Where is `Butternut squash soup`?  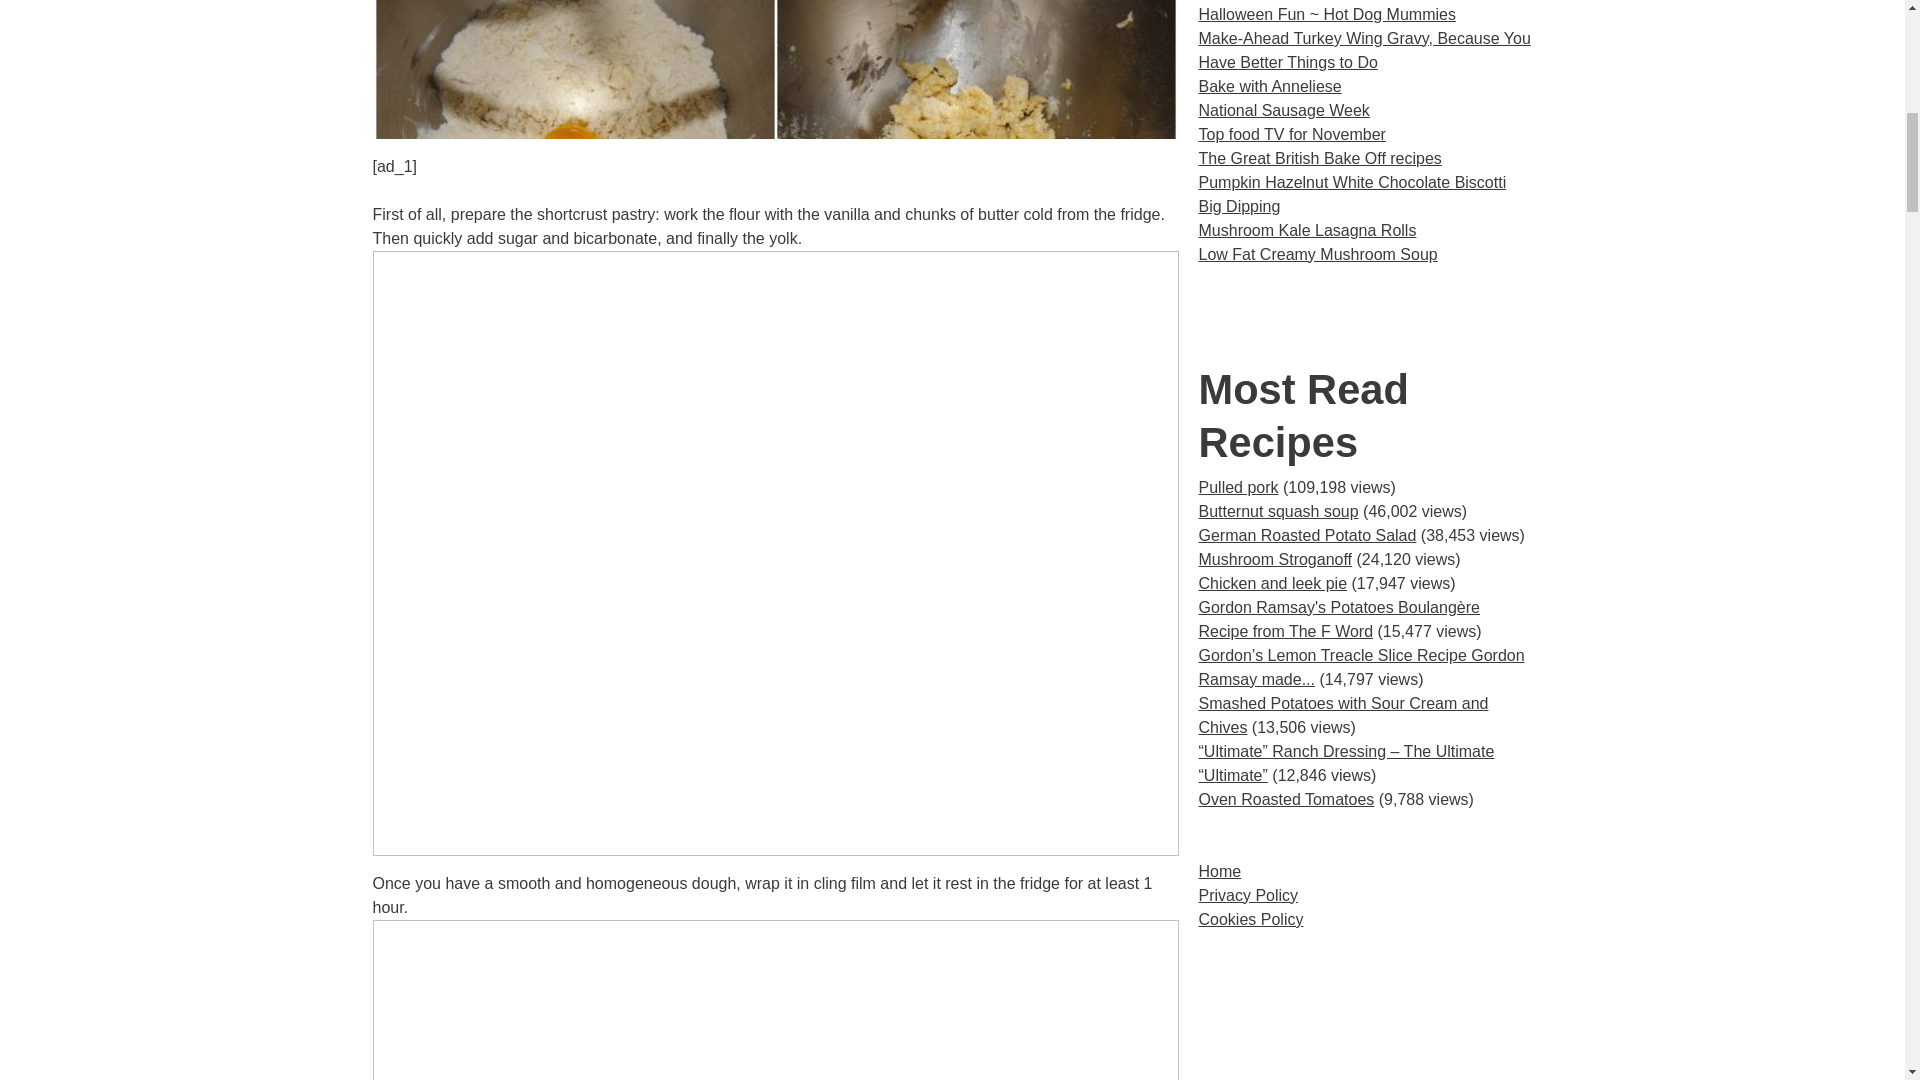 Butternut squash soup is located at coordinates (1278, 511).